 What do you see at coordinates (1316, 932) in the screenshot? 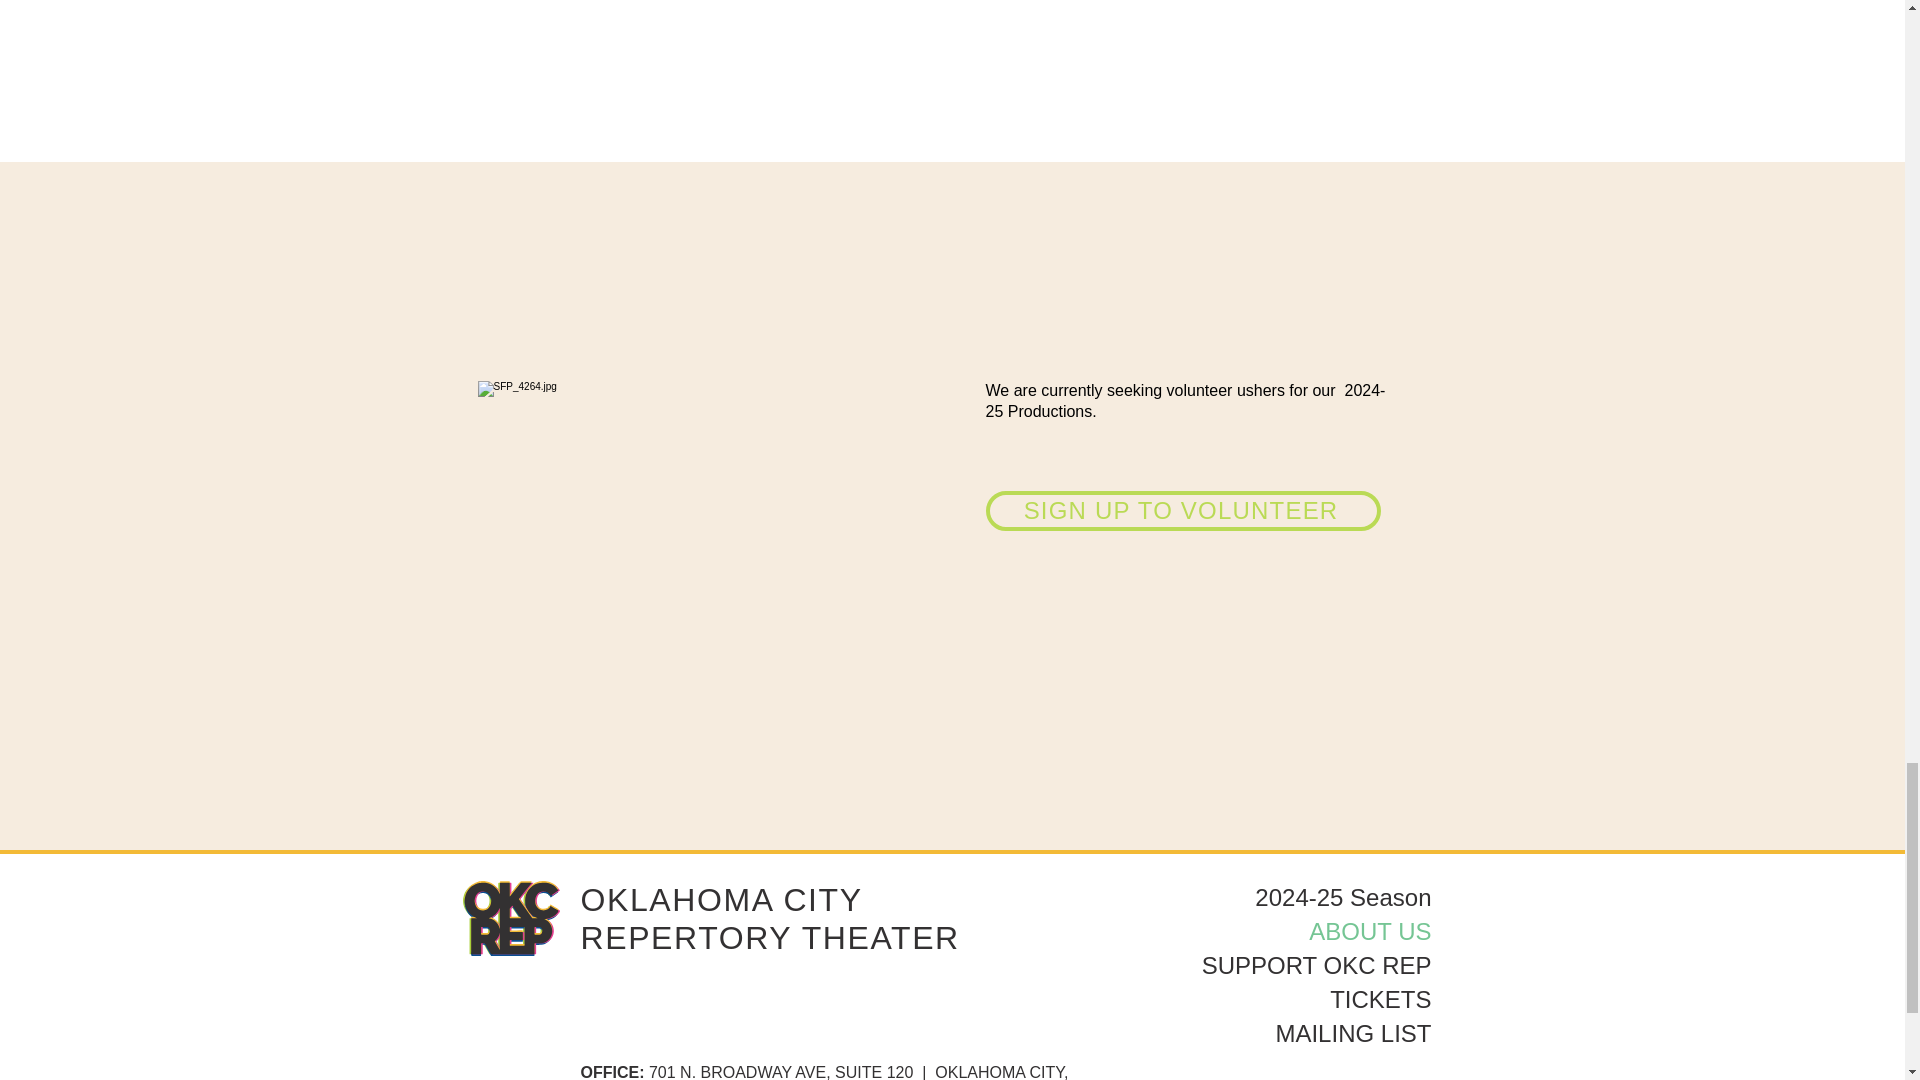
I see `ABOUT US` at bounding box center [1316, 932].